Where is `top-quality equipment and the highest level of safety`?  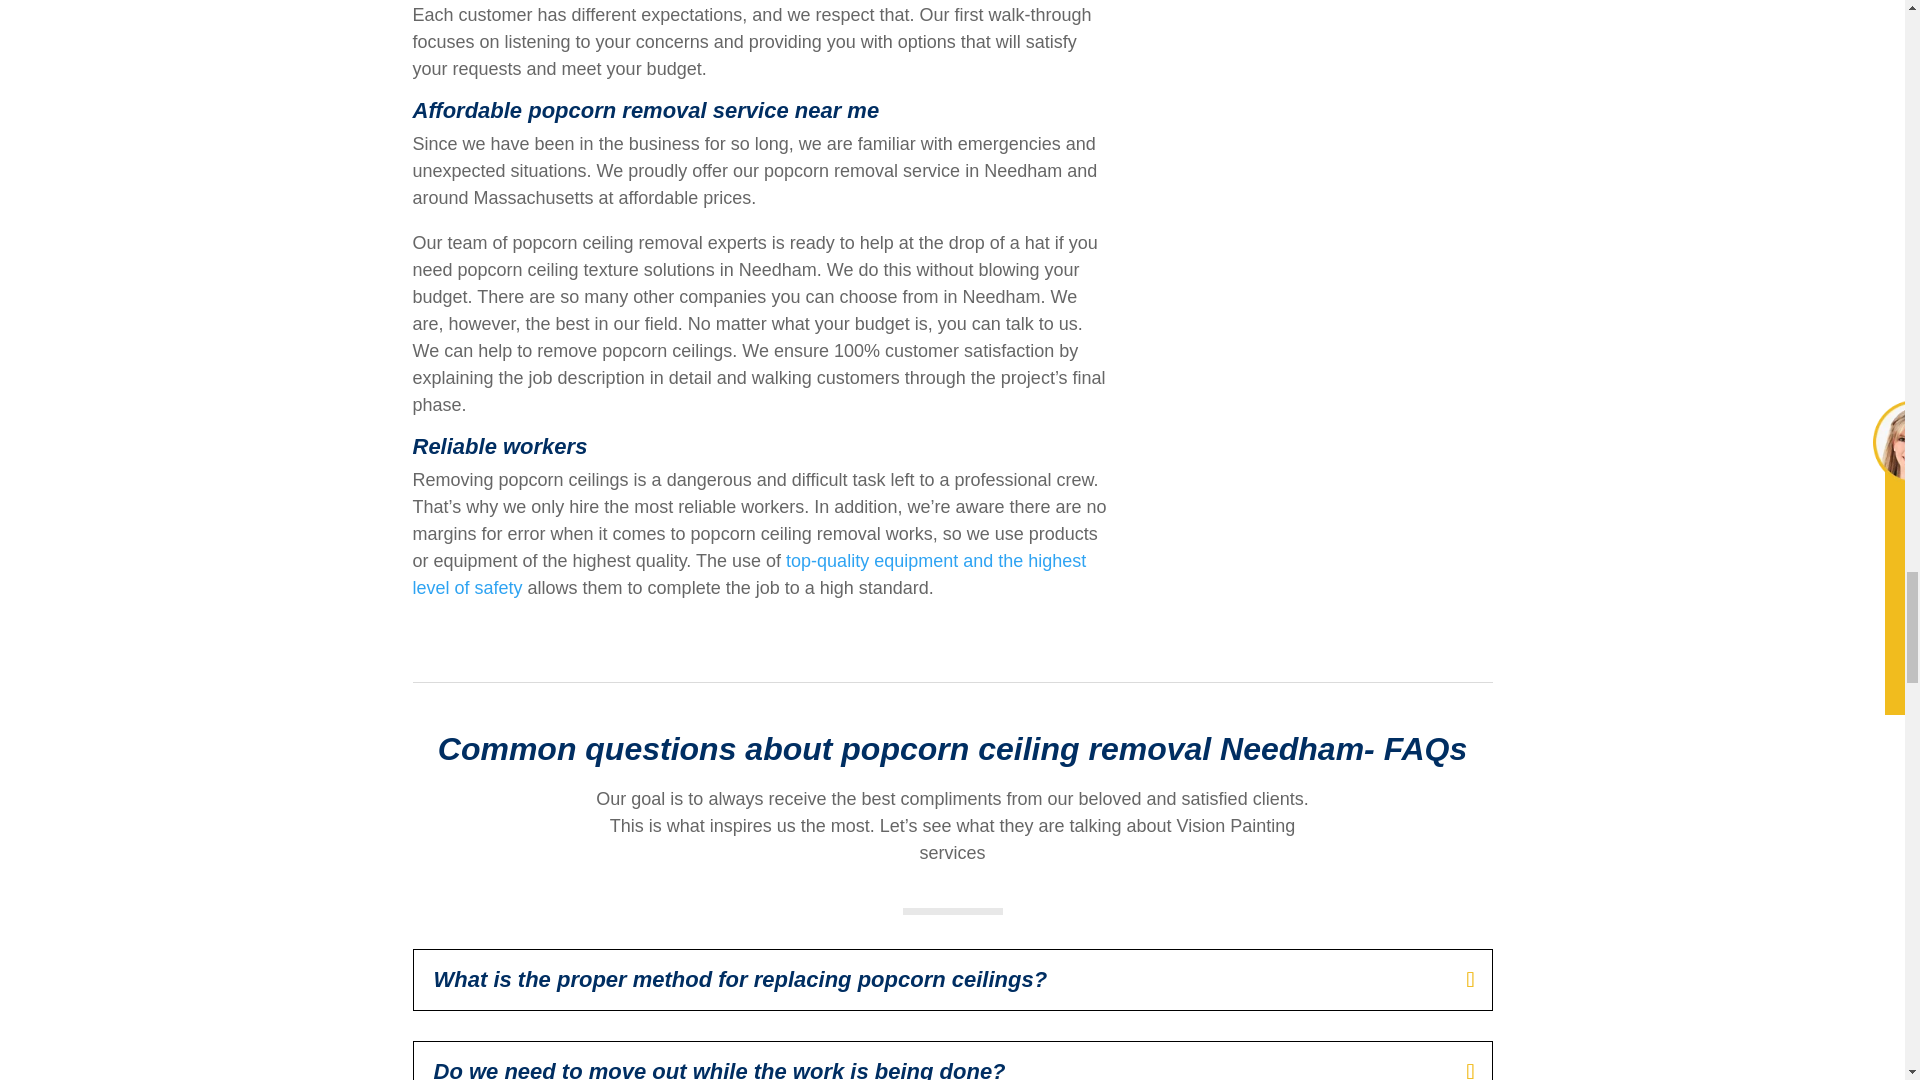 top-quality equipment and the highest level of safety is located at coordinates (749, 574).